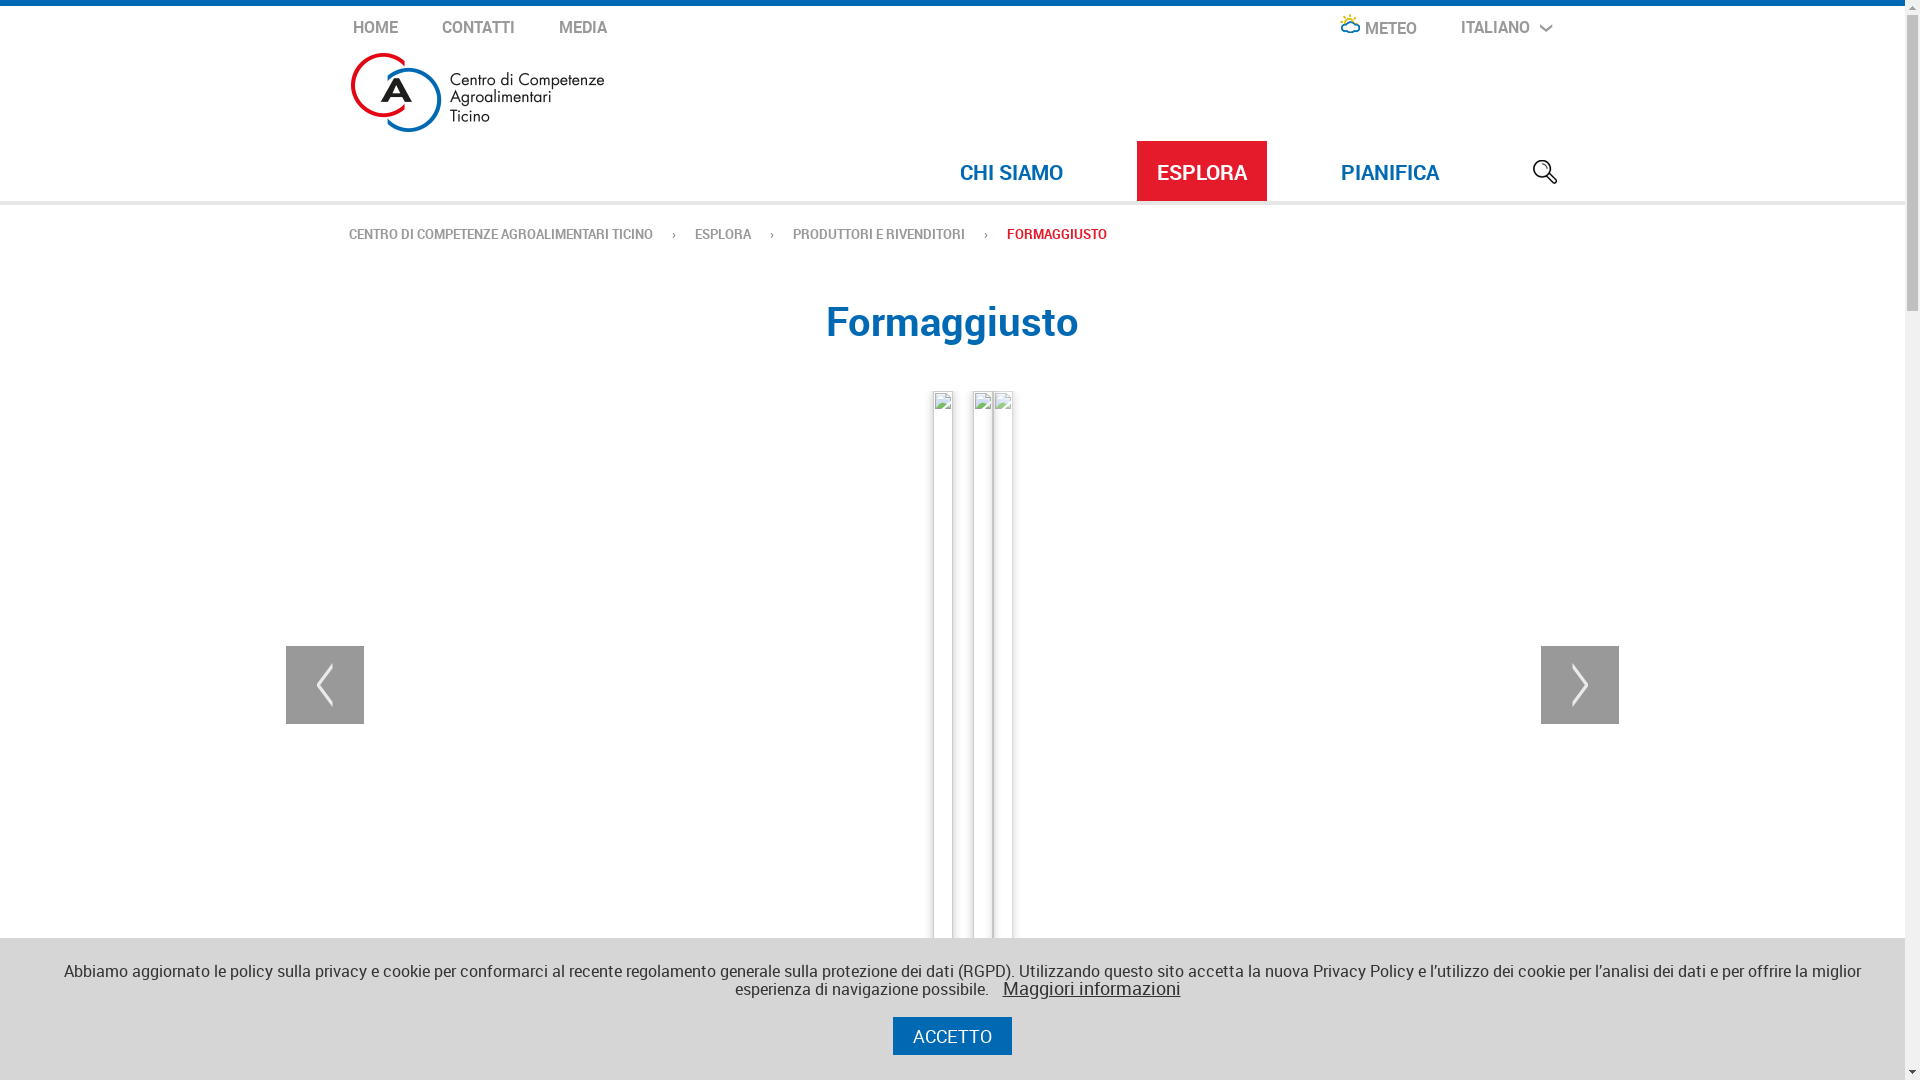  I want to click on  , so click(1544, 172).